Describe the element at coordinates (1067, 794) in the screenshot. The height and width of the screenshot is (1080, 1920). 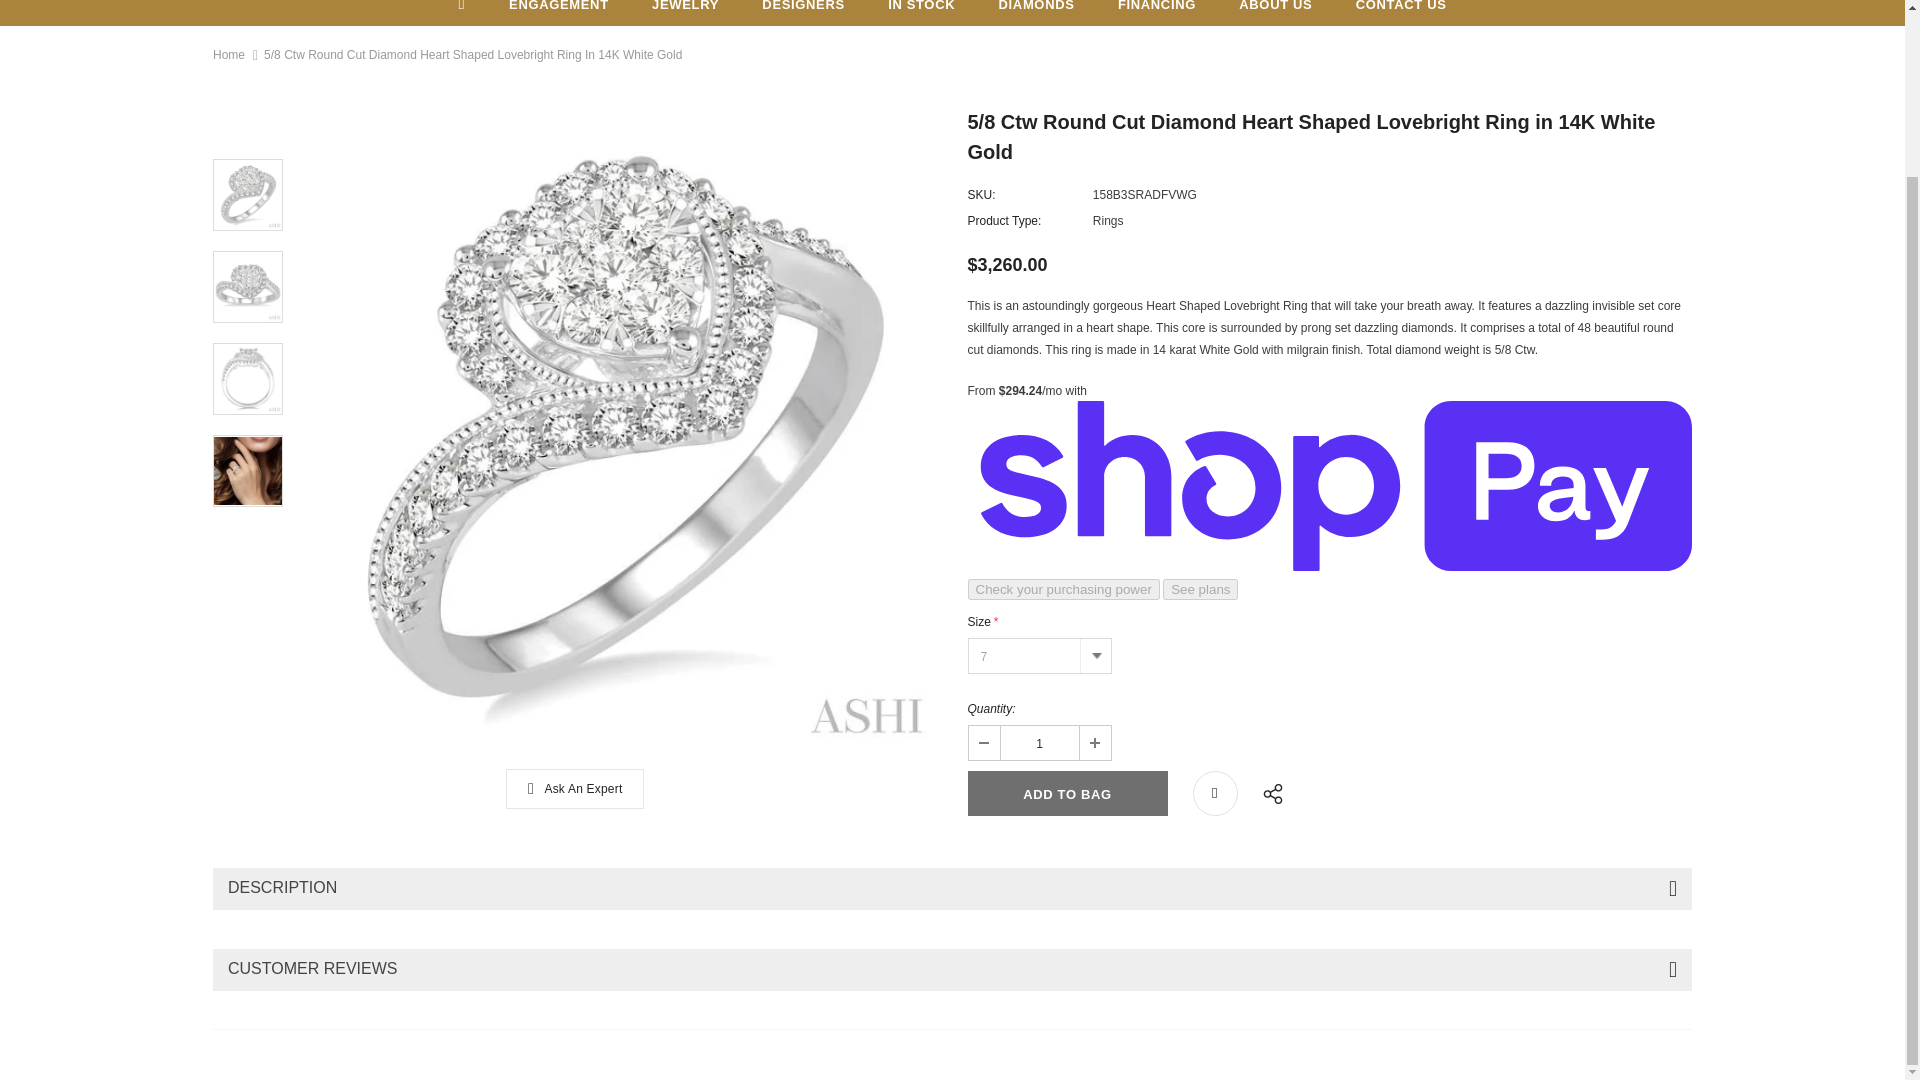
I see `Add to Bag` at that location.